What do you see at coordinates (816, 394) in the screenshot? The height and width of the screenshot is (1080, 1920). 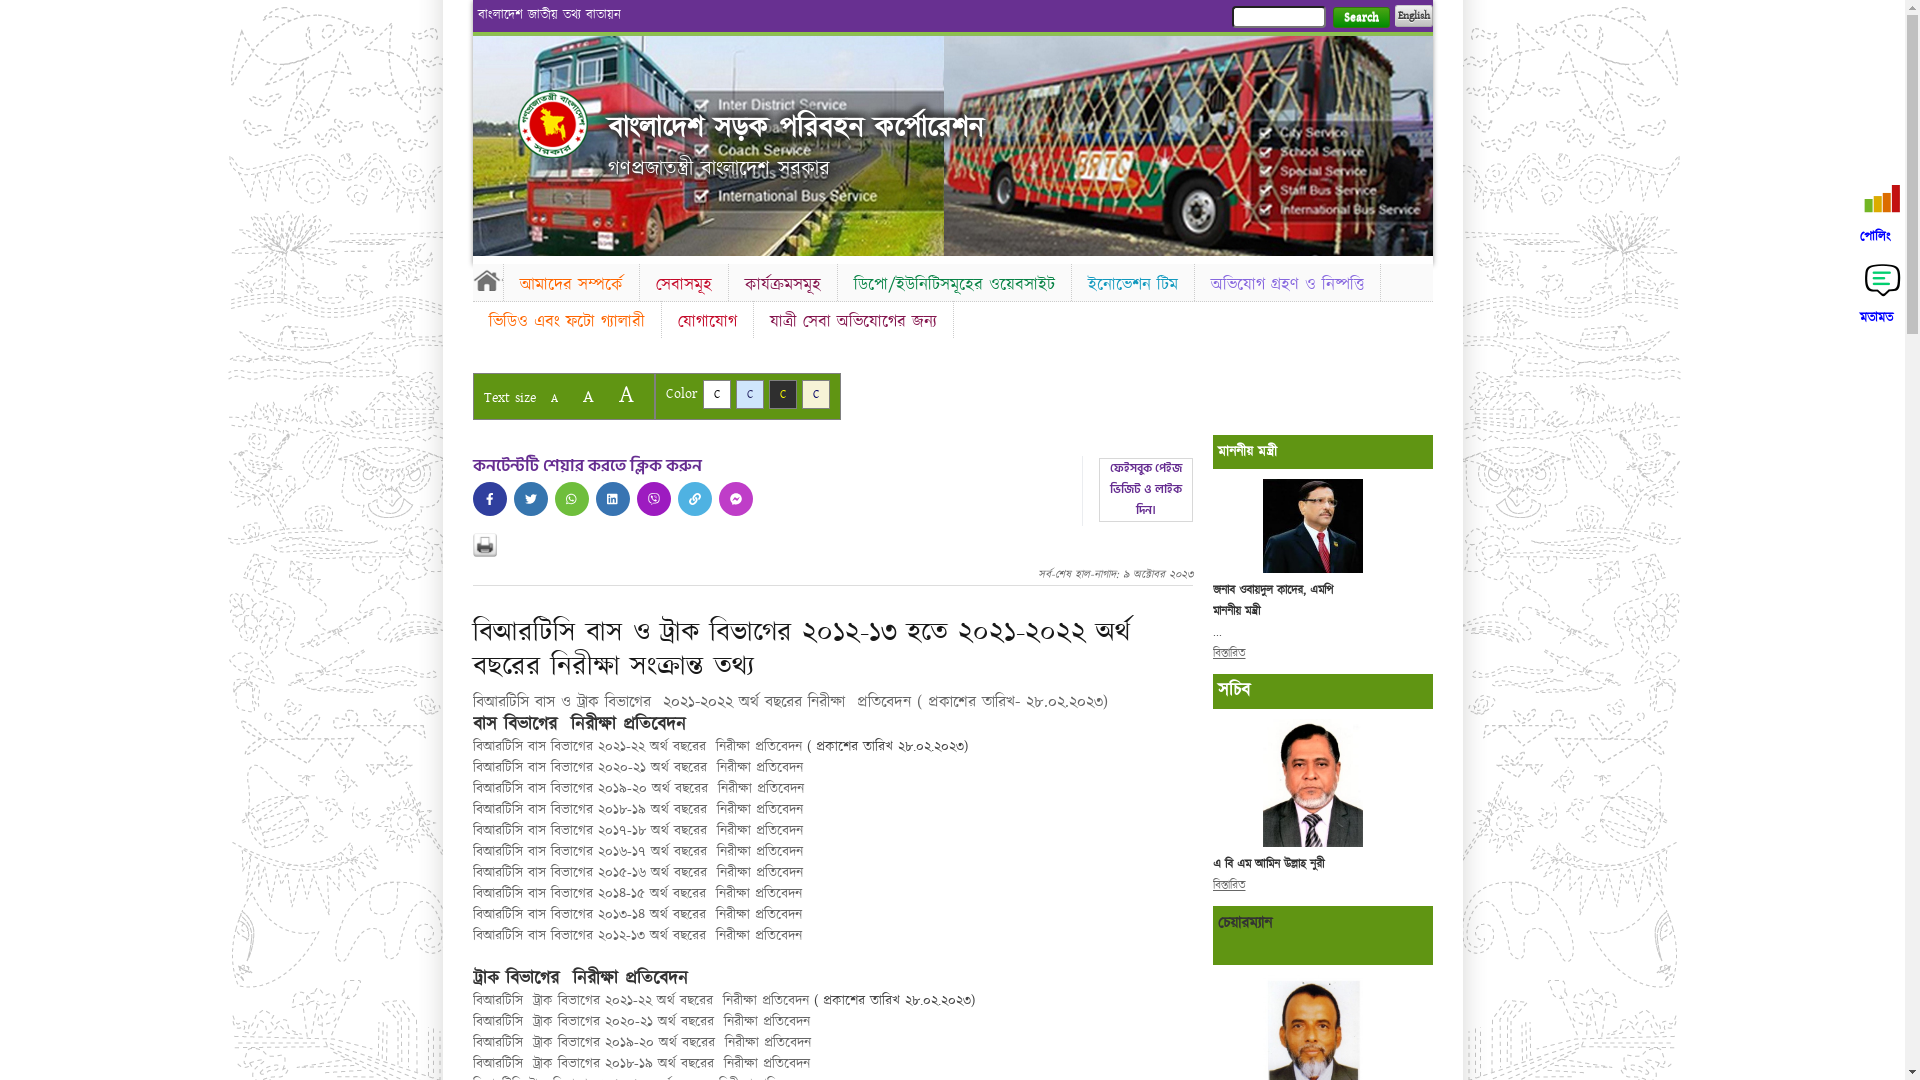 I see `C` at bounding box center [816, 394].